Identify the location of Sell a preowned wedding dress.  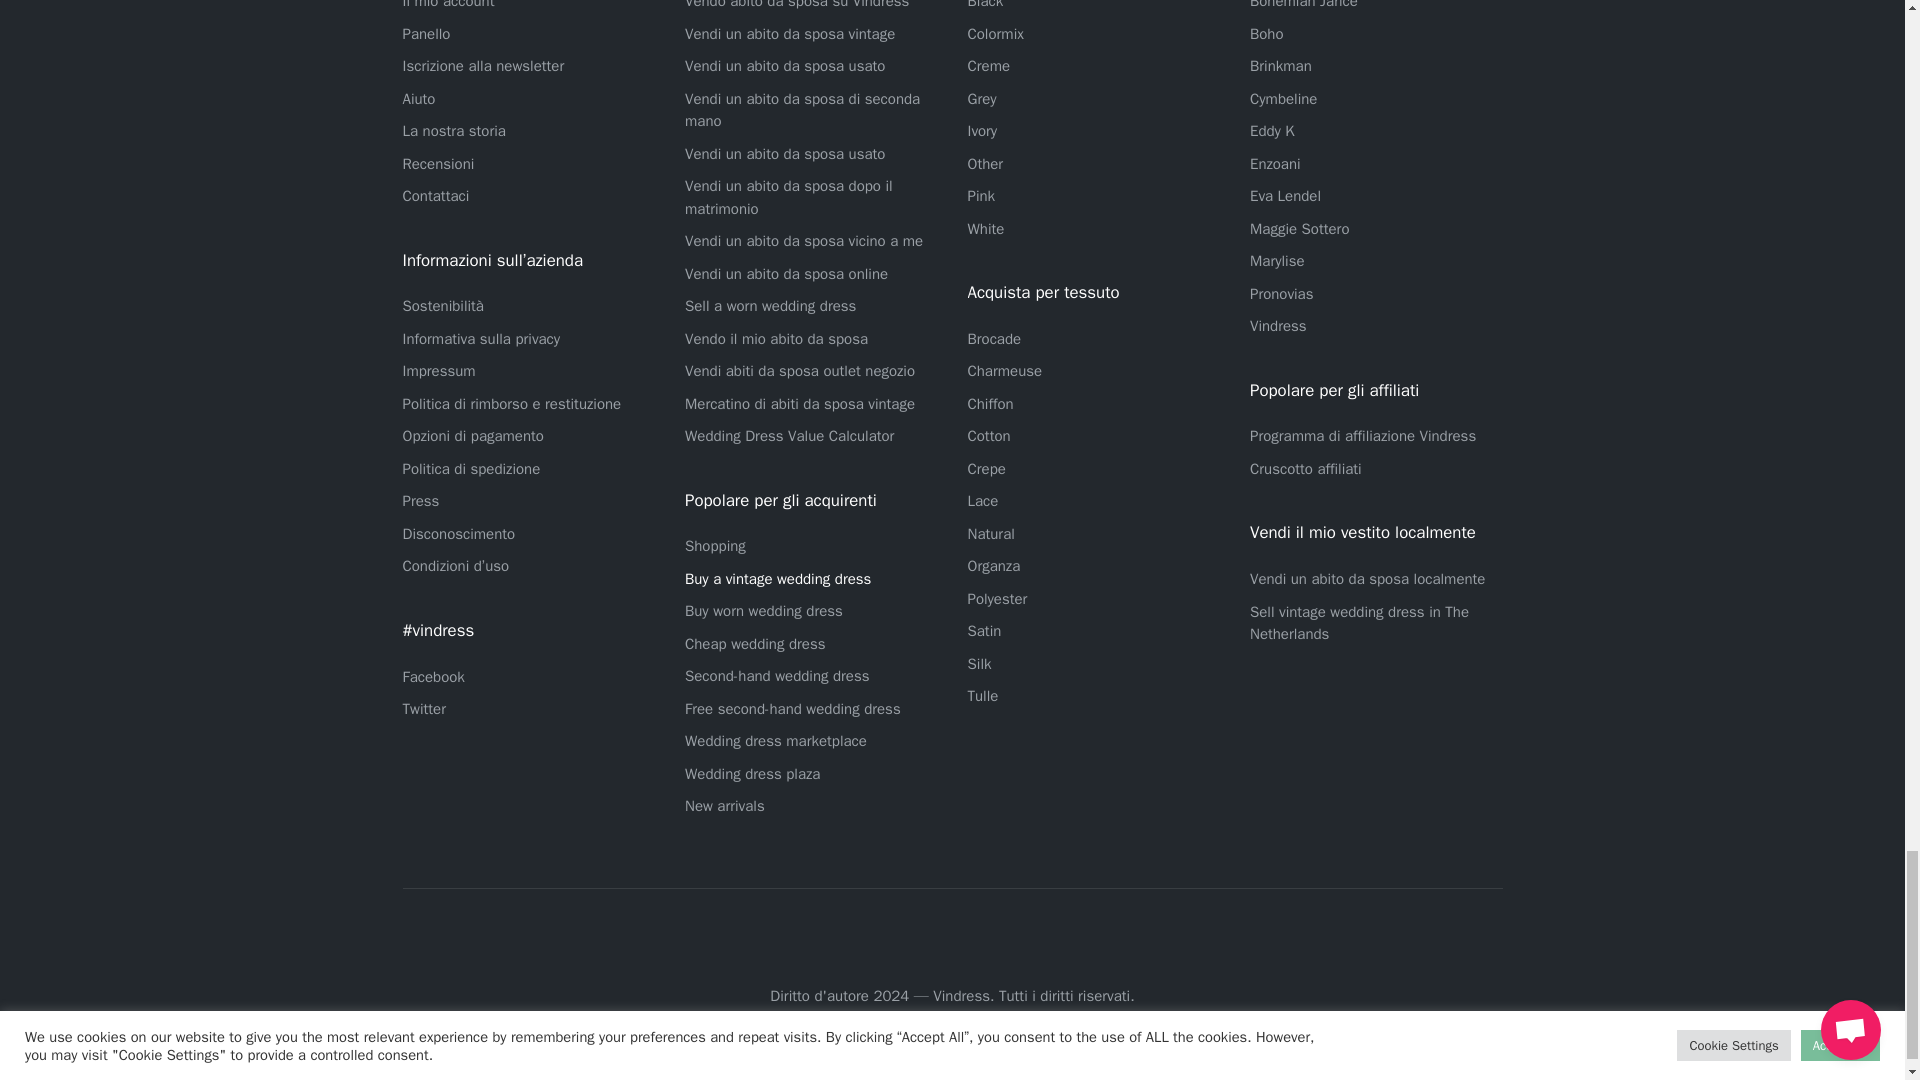
(785, 66).